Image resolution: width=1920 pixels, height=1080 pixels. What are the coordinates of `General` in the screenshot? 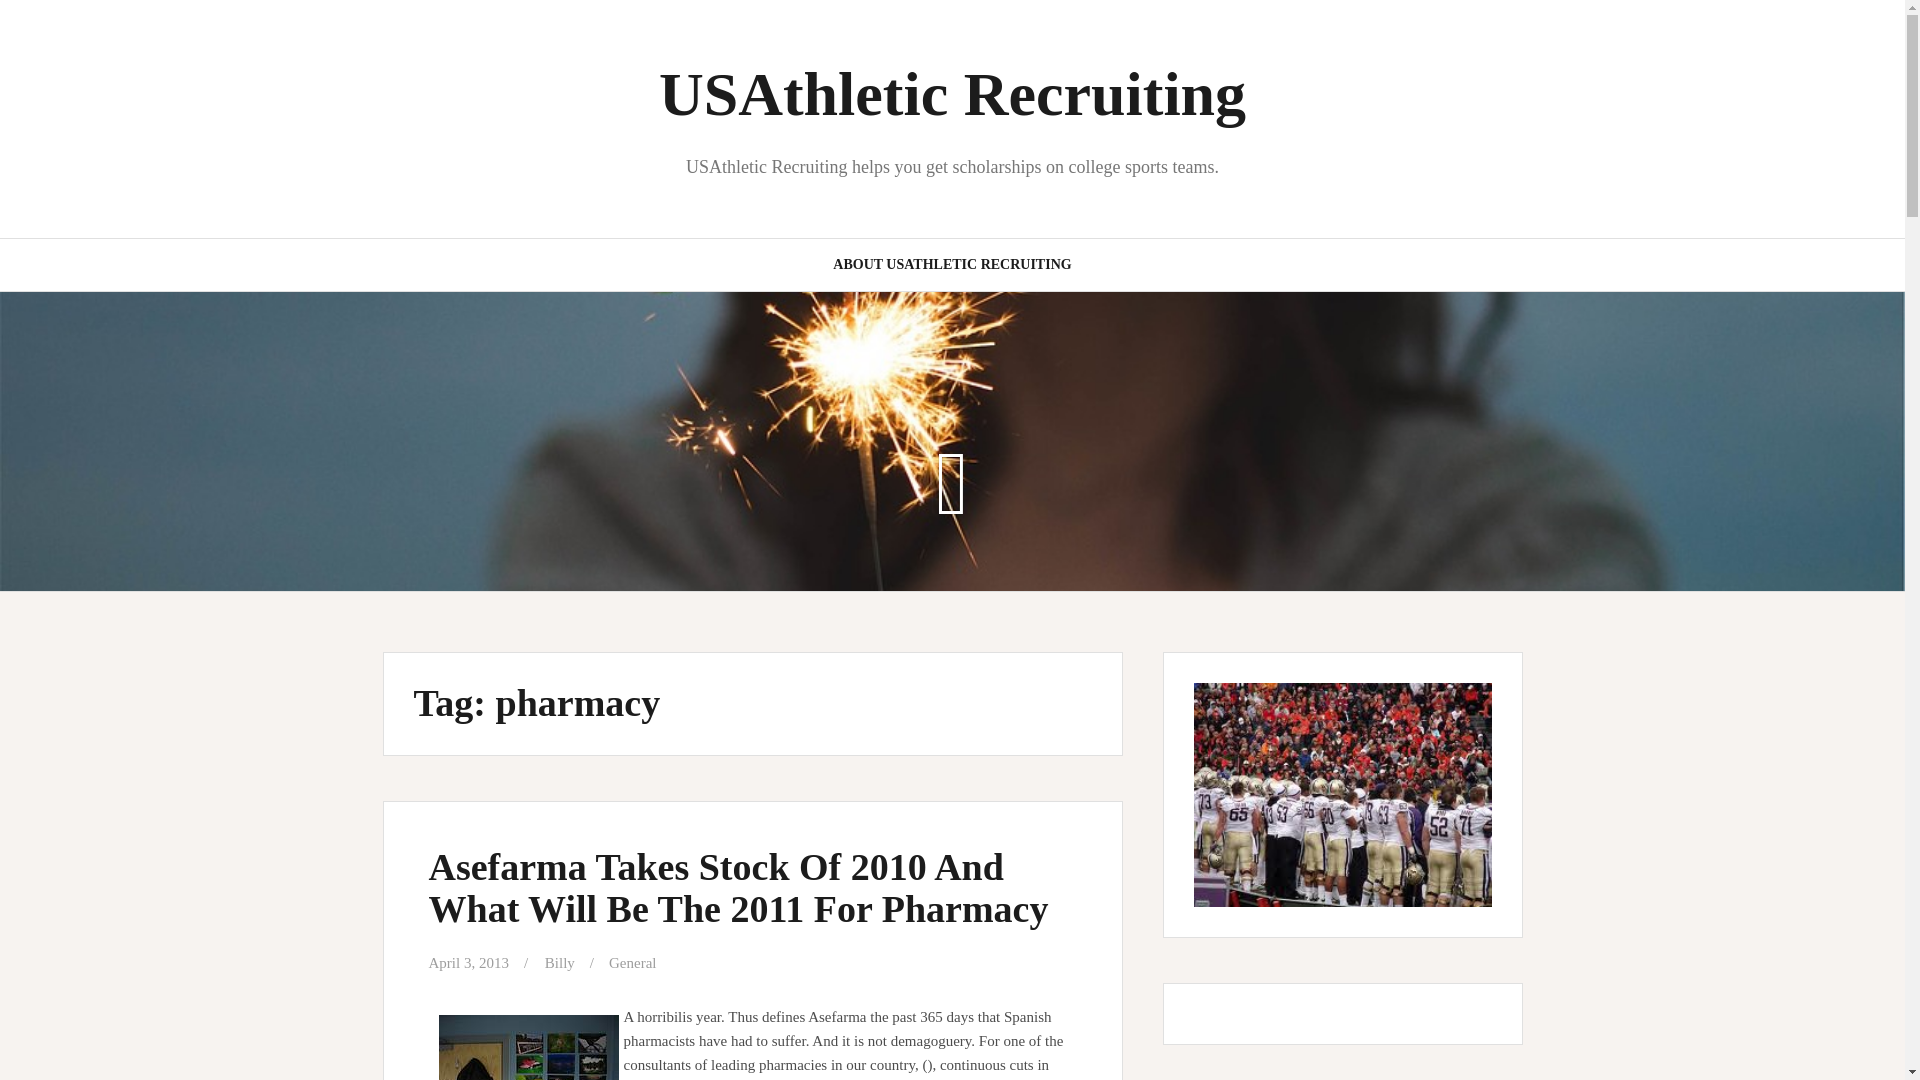 It's located at (632, 962).